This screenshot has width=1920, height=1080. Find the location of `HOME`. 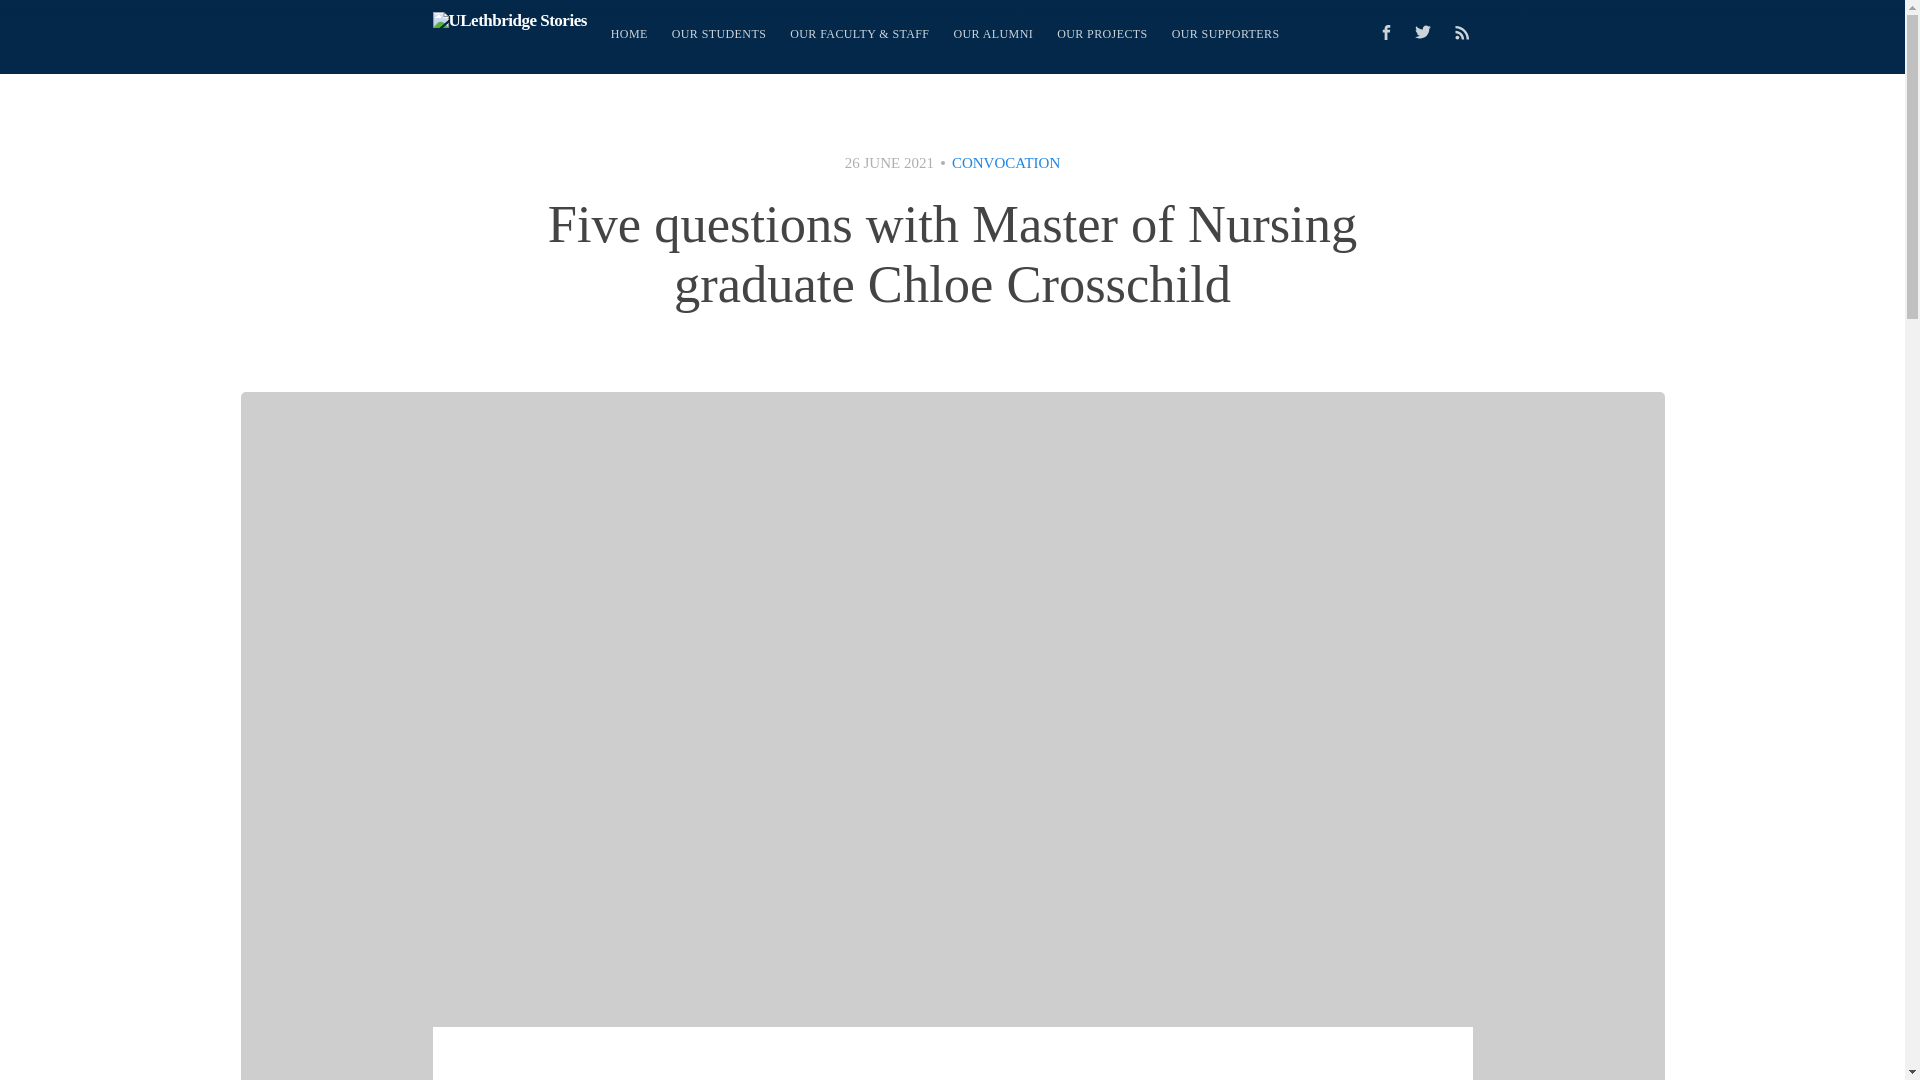

HOME is located at coordinates (630, 34).